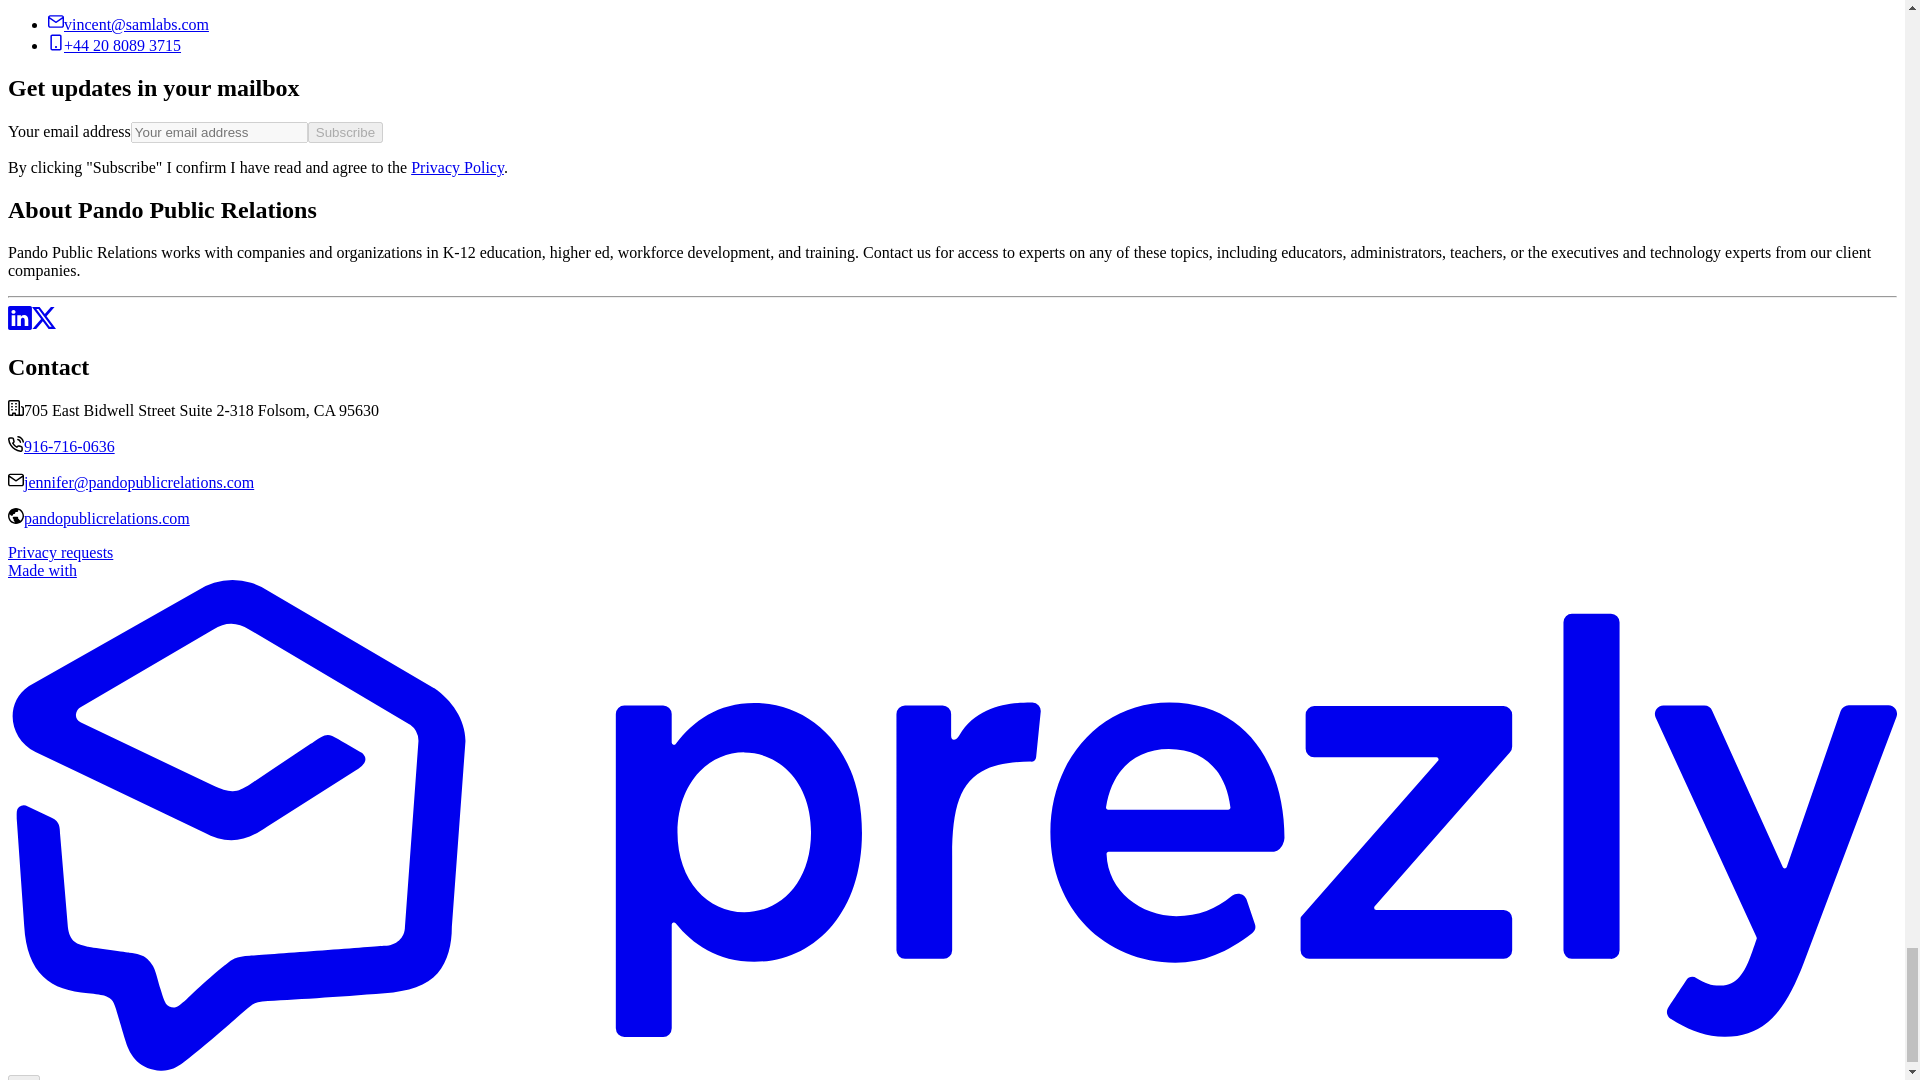 The width and height of the screenshot is (1920, 1080). Describe the element at coordinates (20, 324) in the screenshot. I see `LinkedIn` at that location.